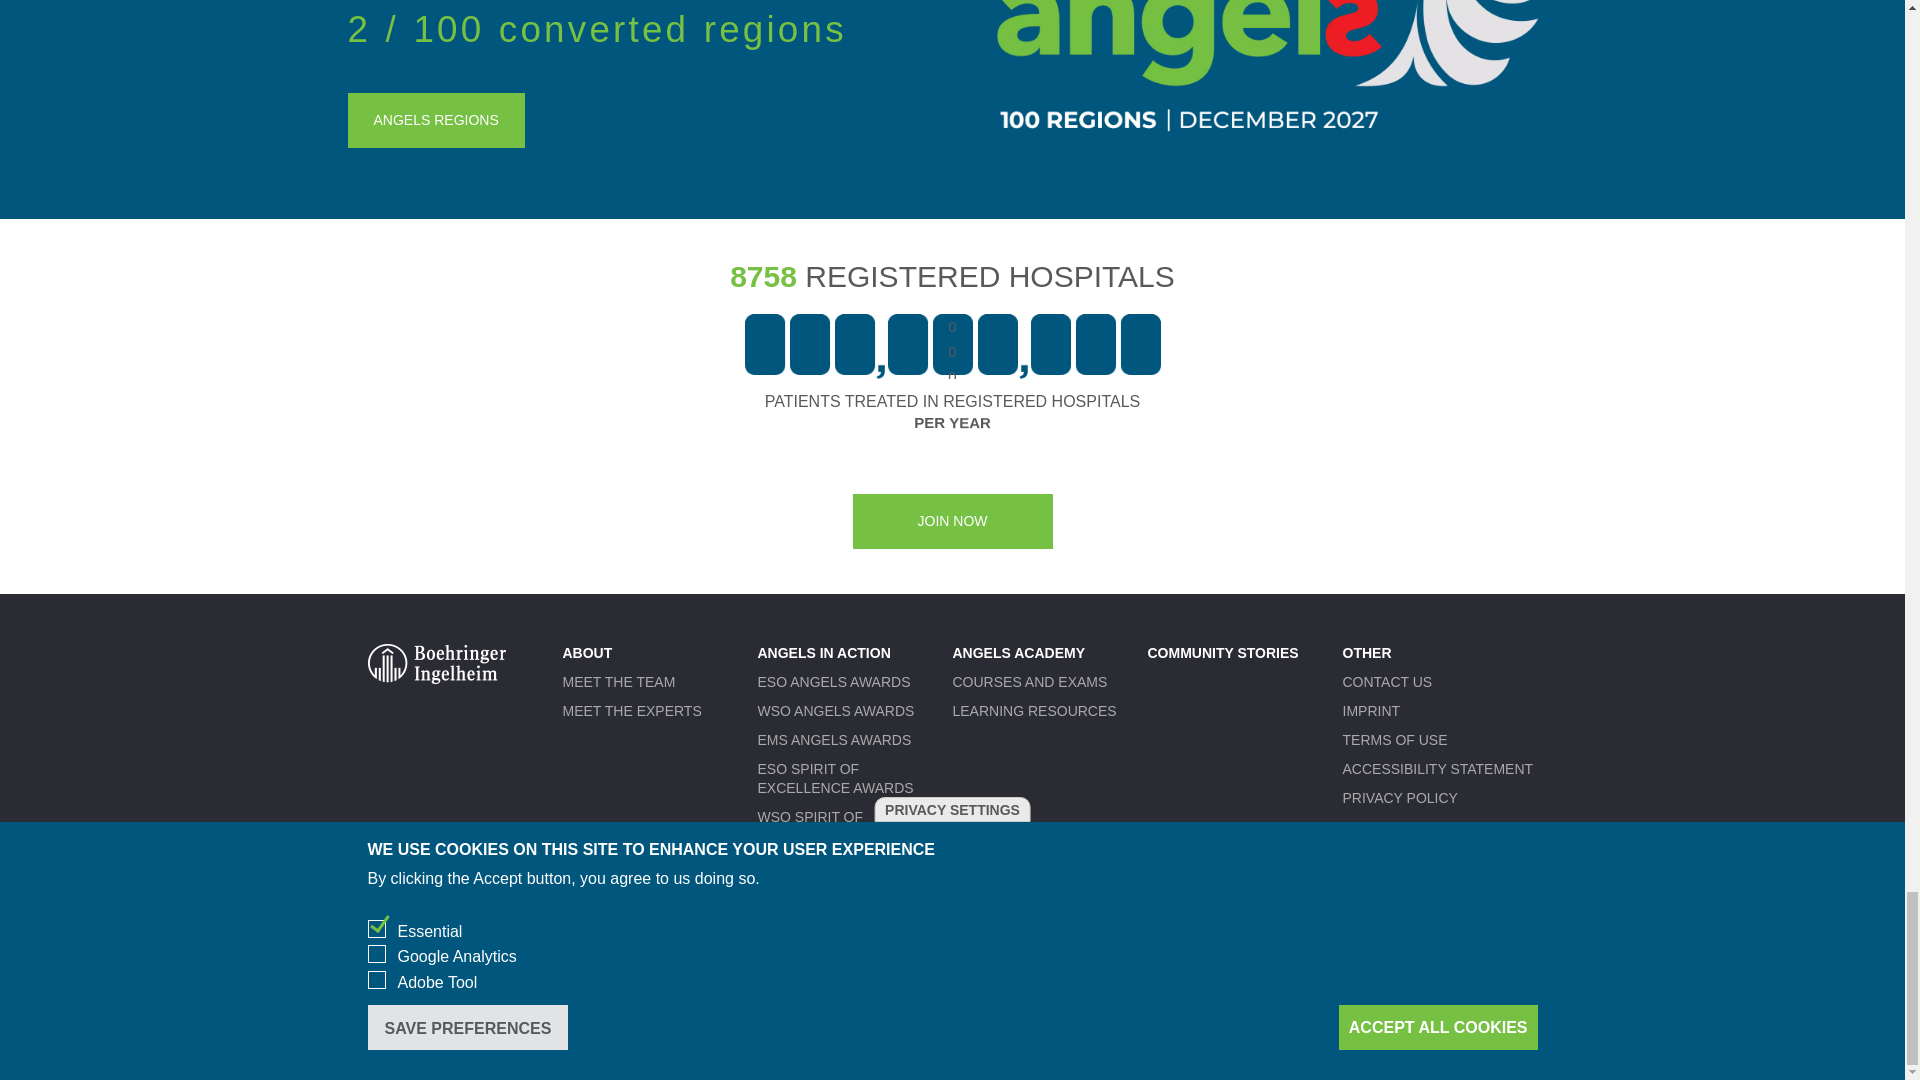 This screenshot has width=1920, height=1080. Describe the element at coordinates (1394, 740) in the screenshot. I see `Terms of use` at that location.